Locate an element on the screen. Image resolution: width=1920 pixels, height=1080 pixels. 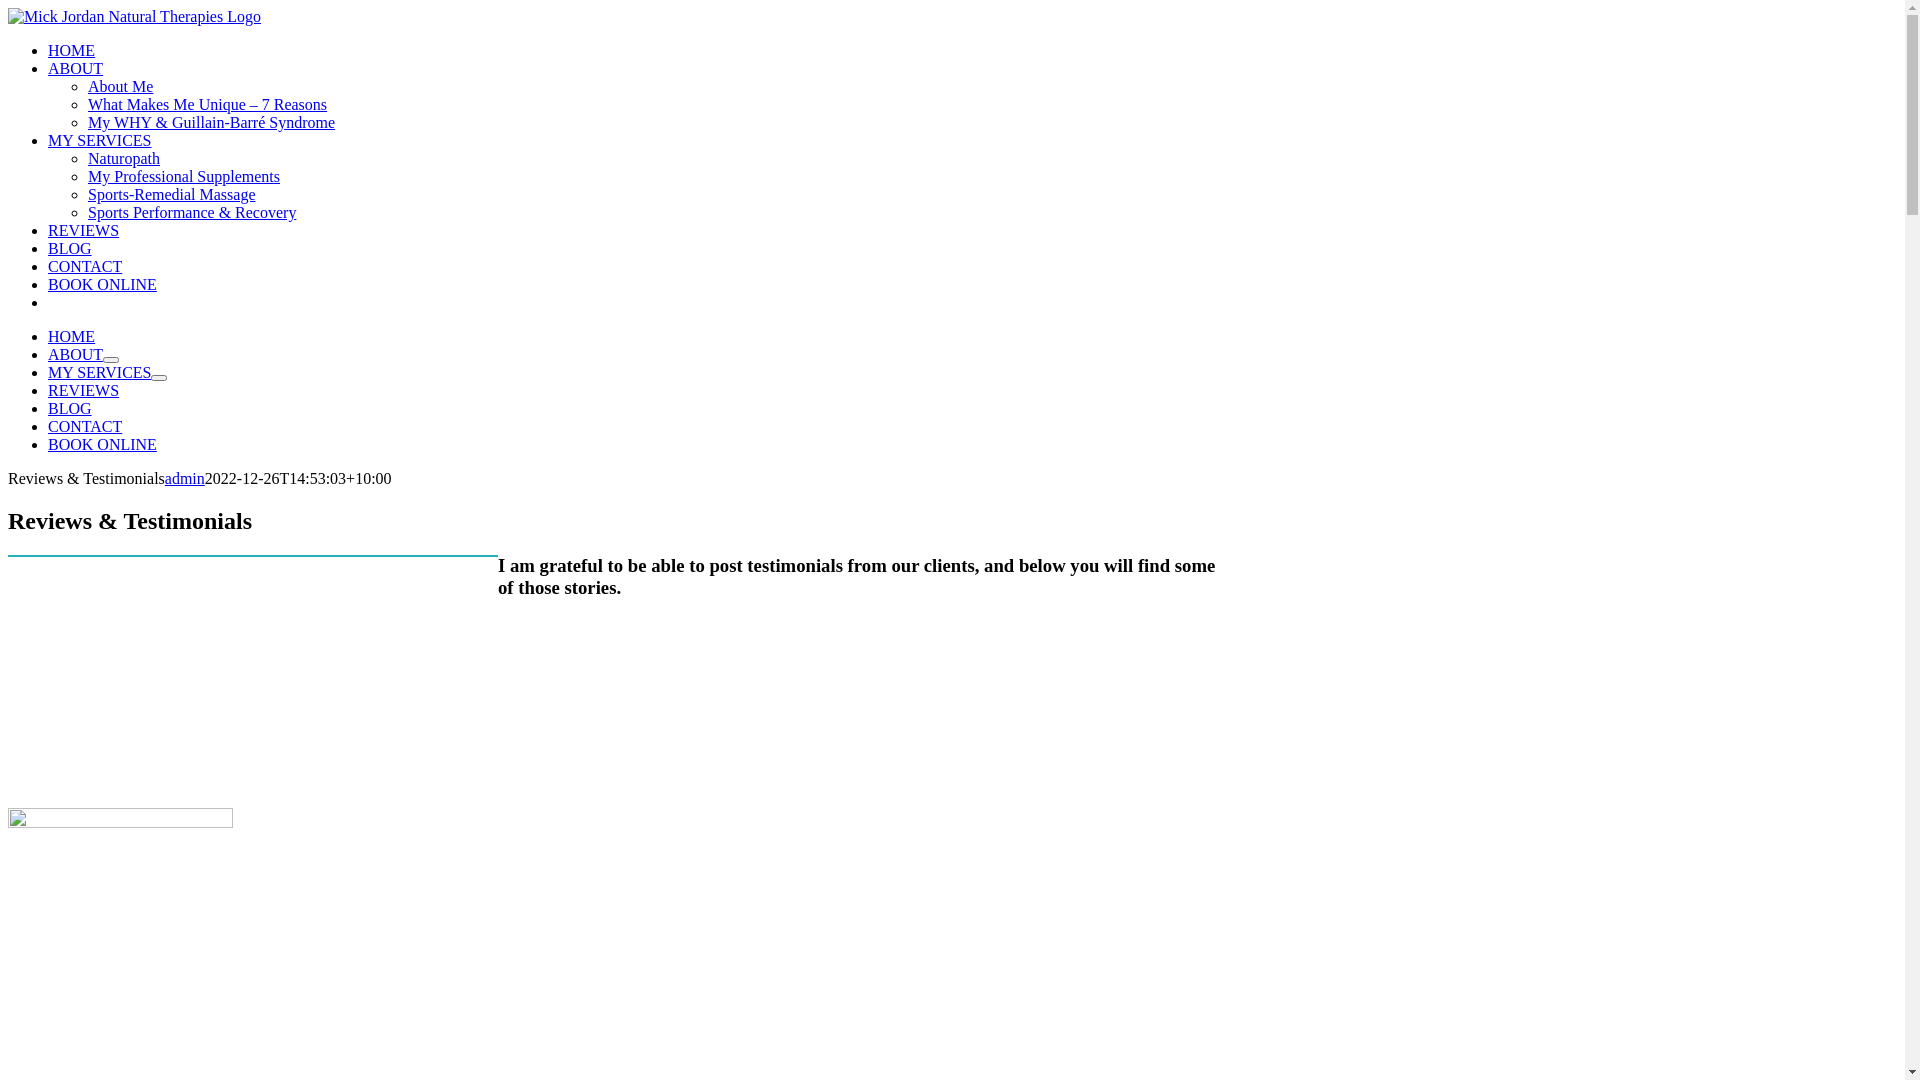
CONTACT is located at coordinates (85, 426).